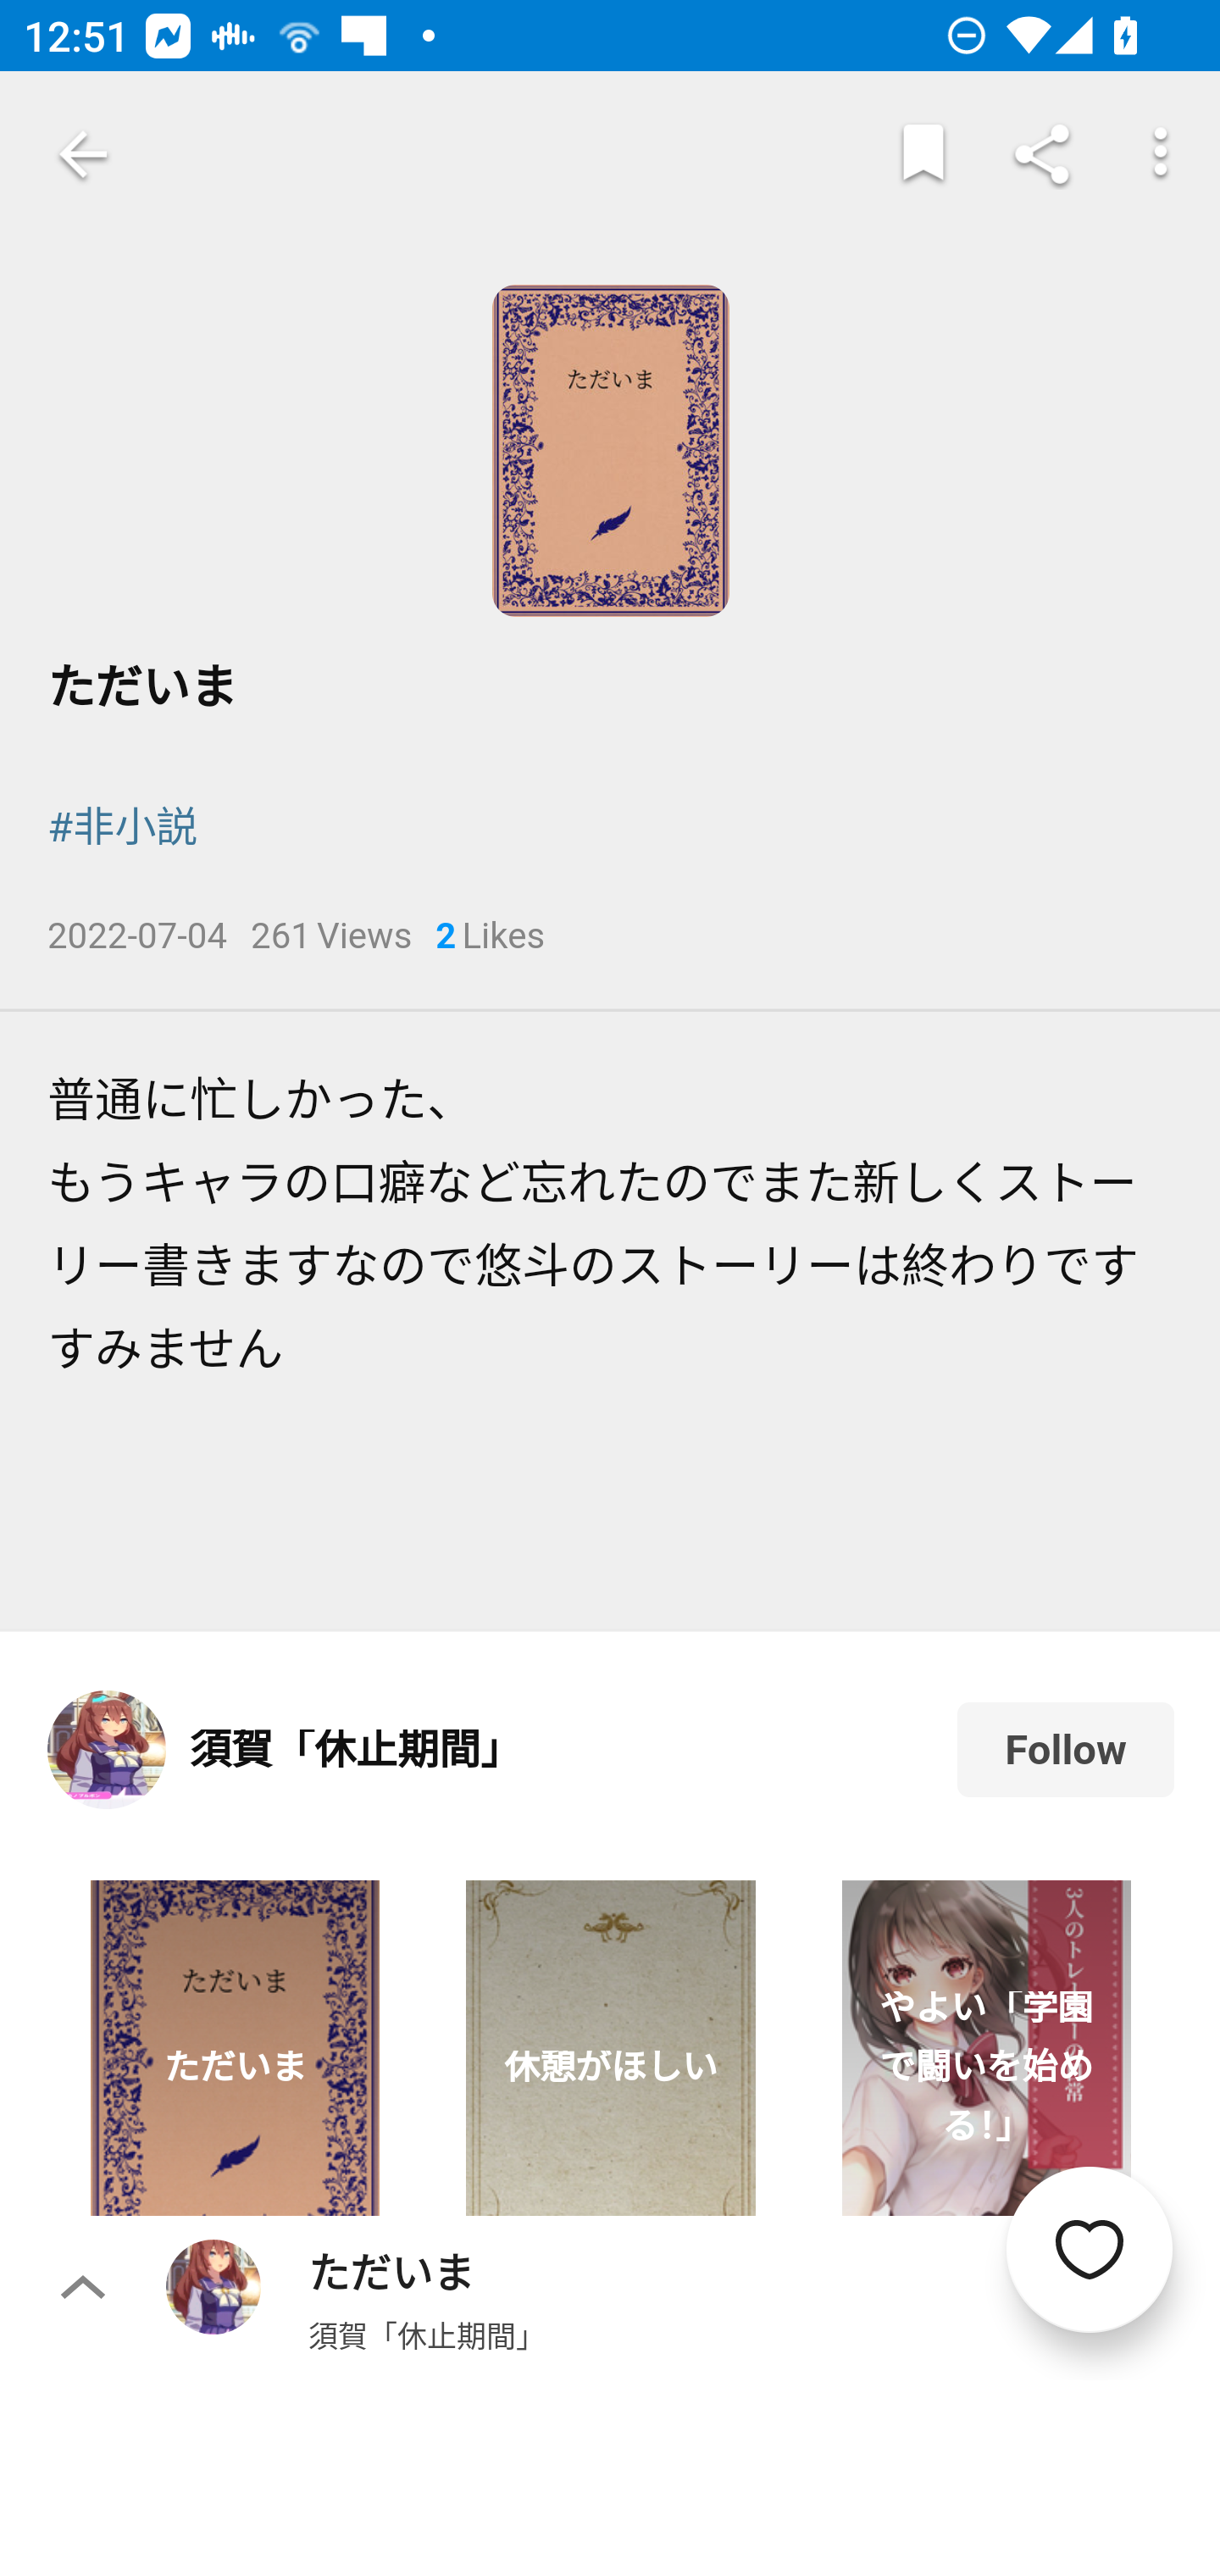 Image resolution: width=1220 pixels, height=2576 pixels. What do you see at coordinates (1161, 154) in the screenshot?
I see `More options` at bounding box center [1161, 154].